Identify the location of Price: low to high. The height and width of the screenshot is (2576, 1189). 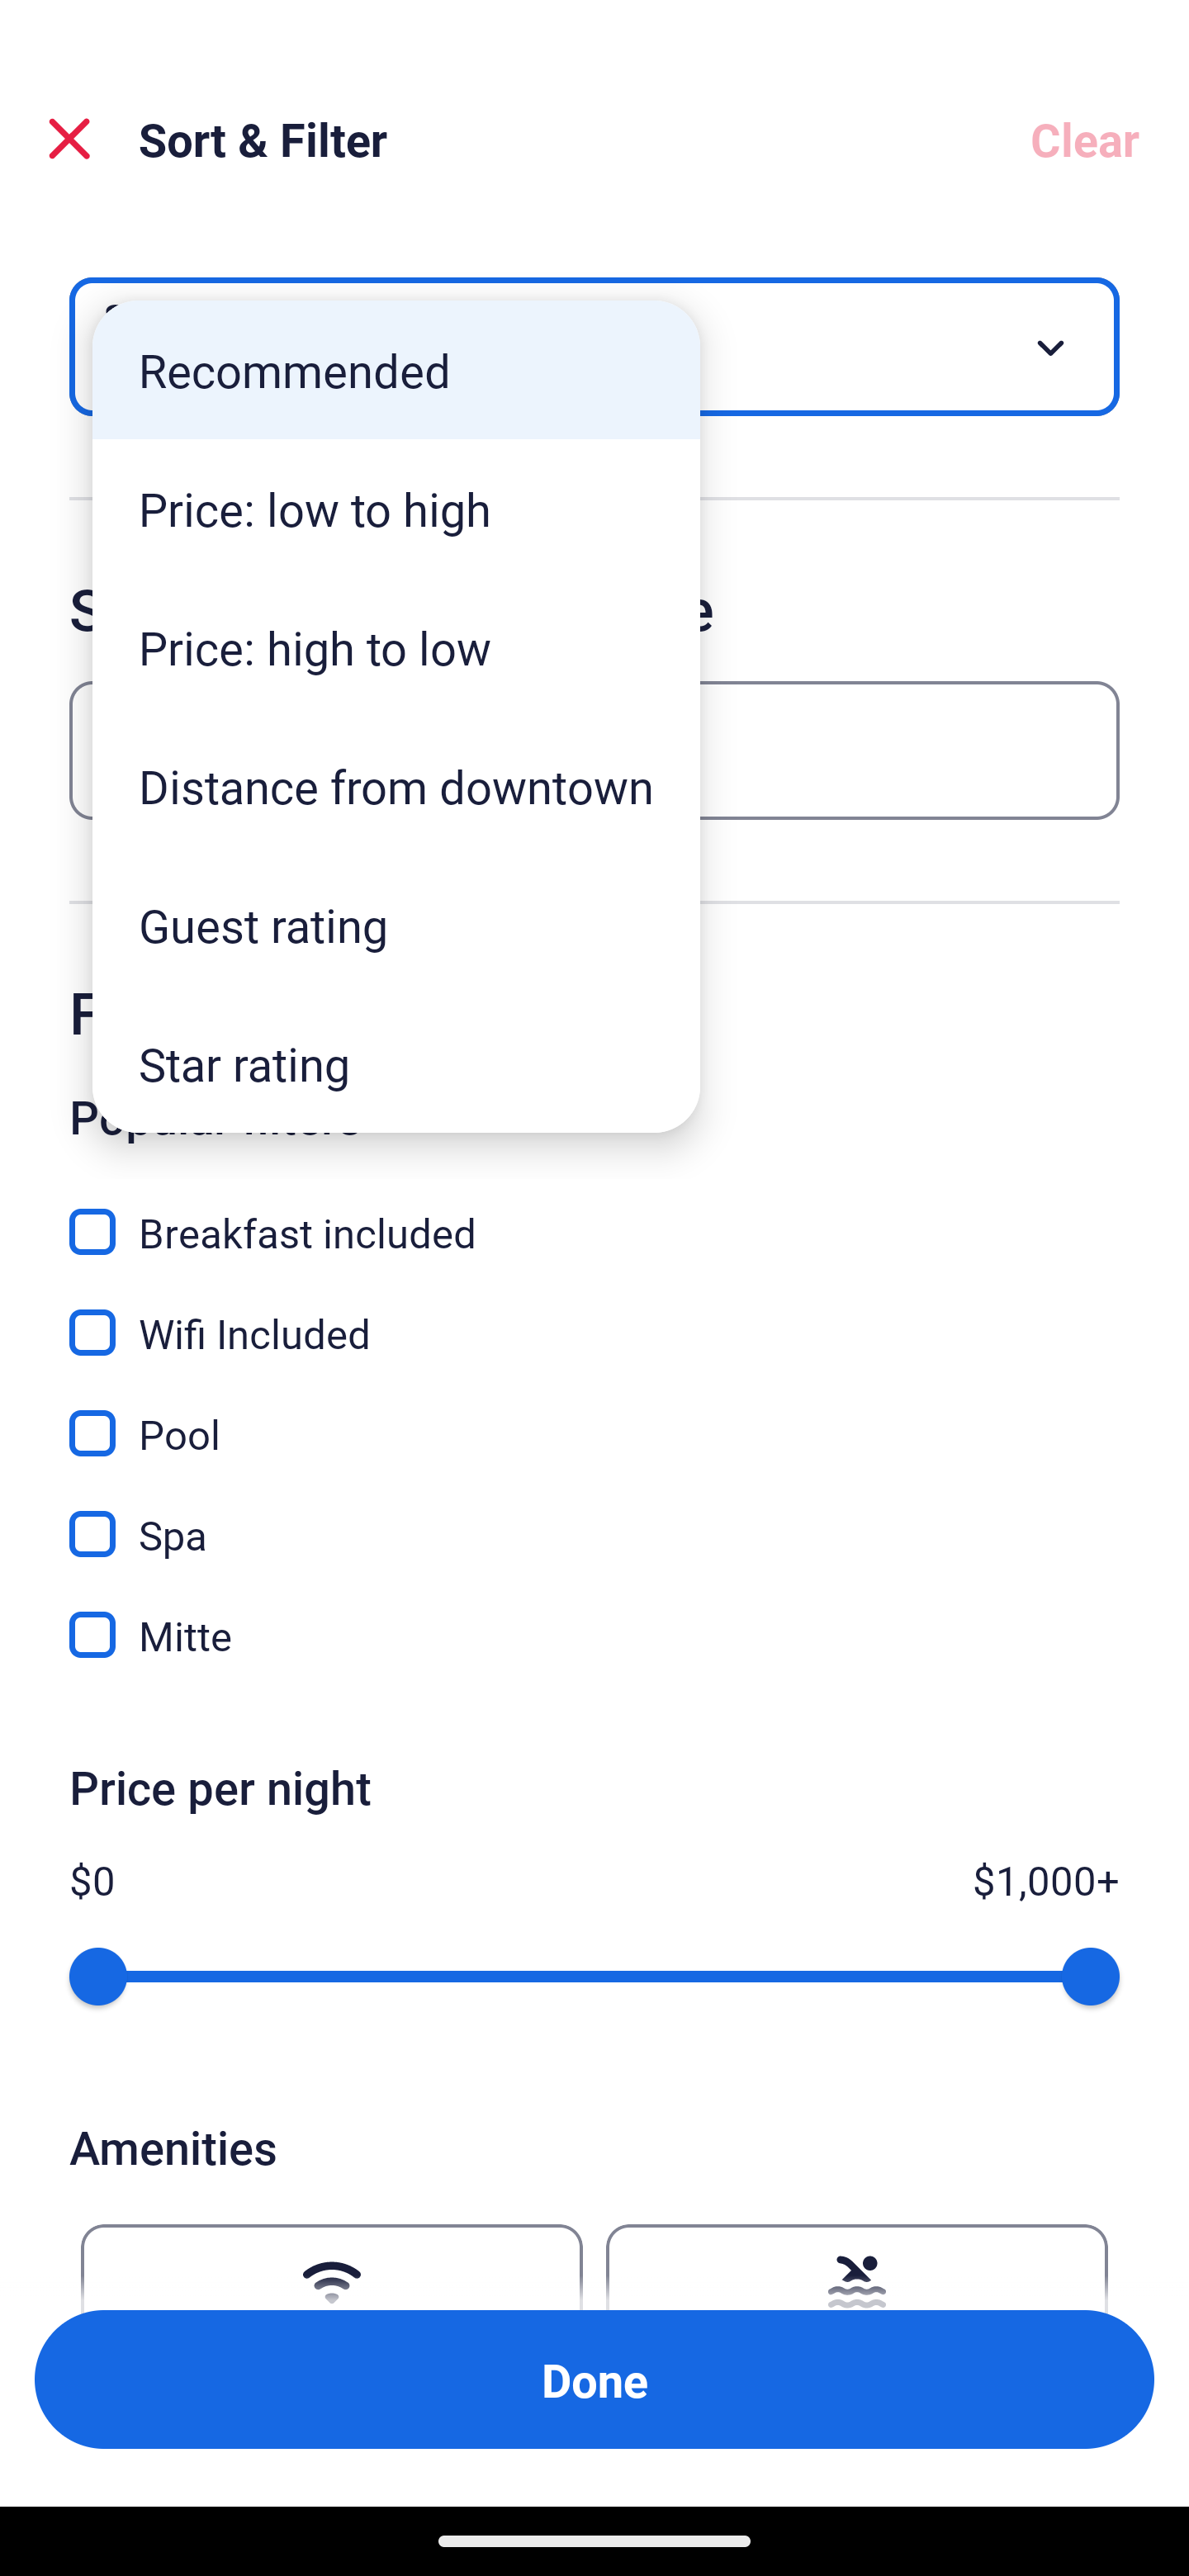
(396, 509).